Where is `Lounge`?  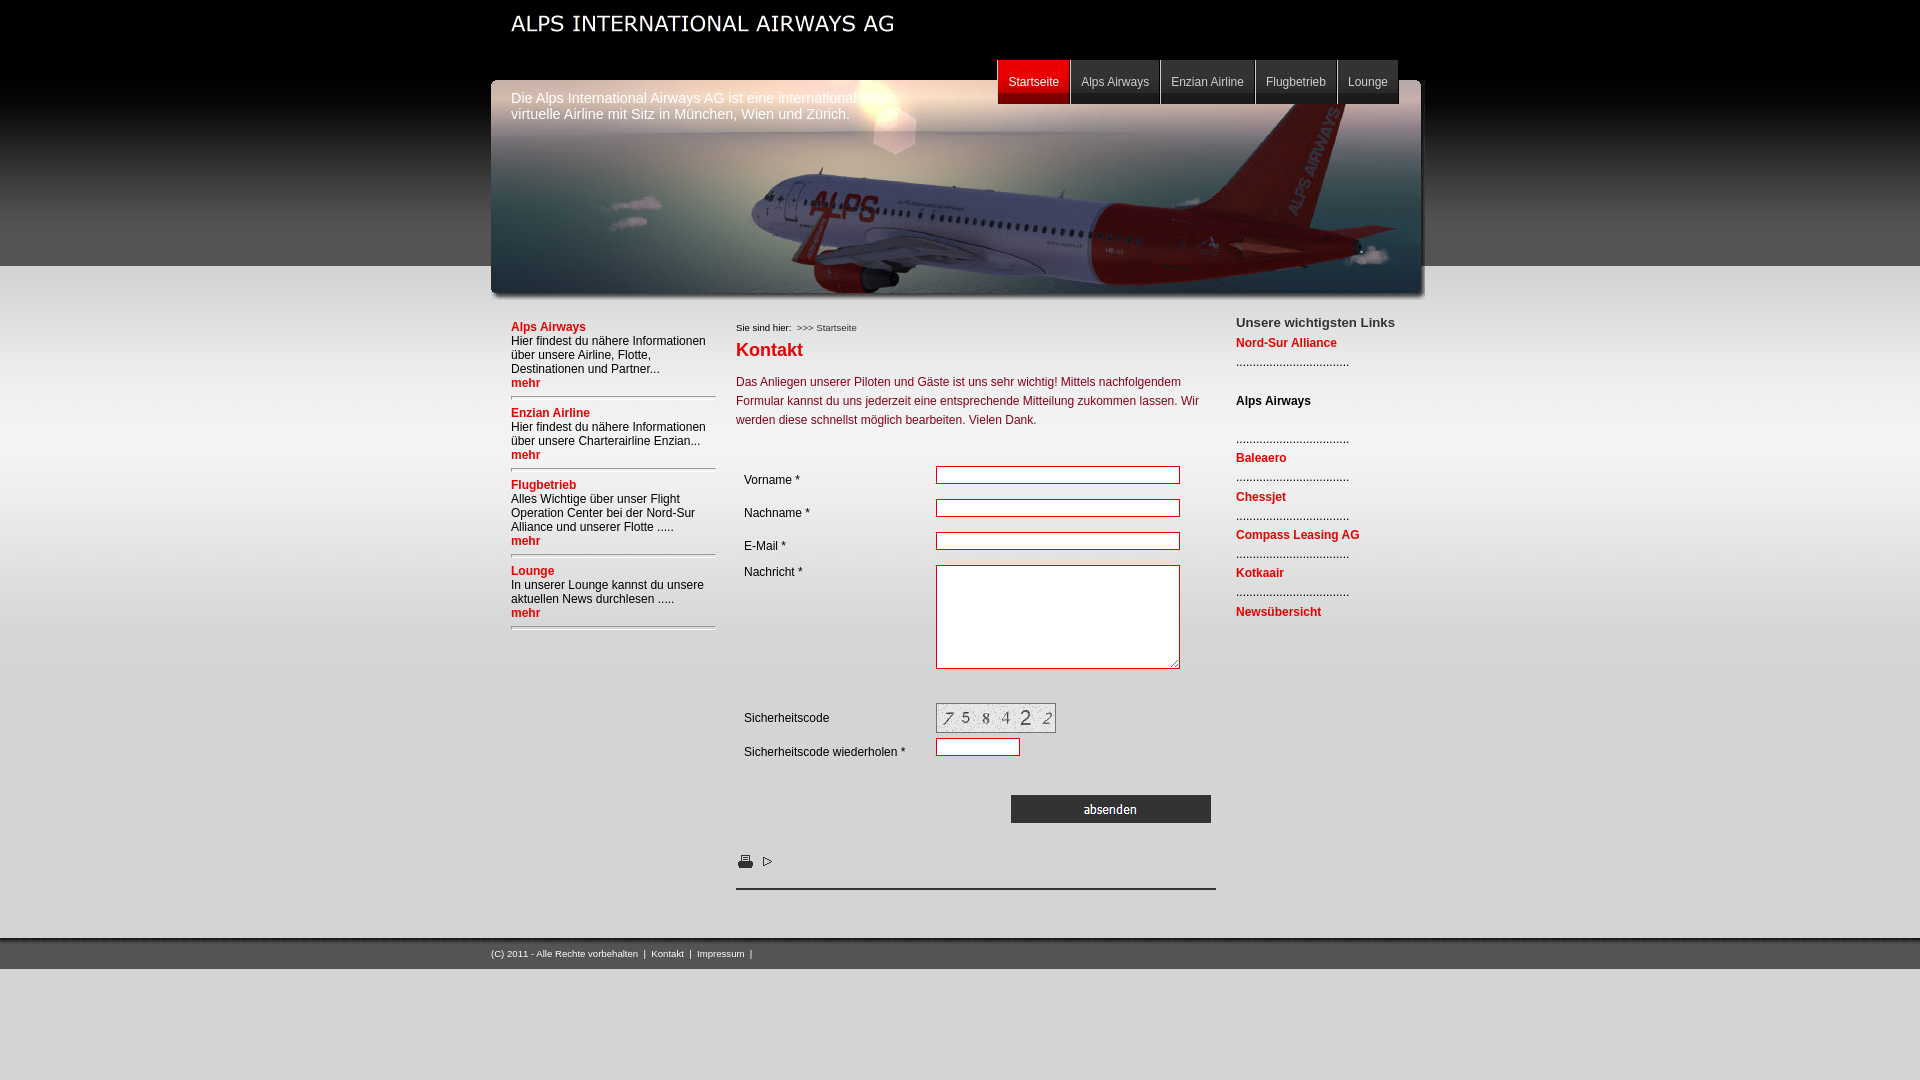 Lounge is located at coordinates (1368, 82).